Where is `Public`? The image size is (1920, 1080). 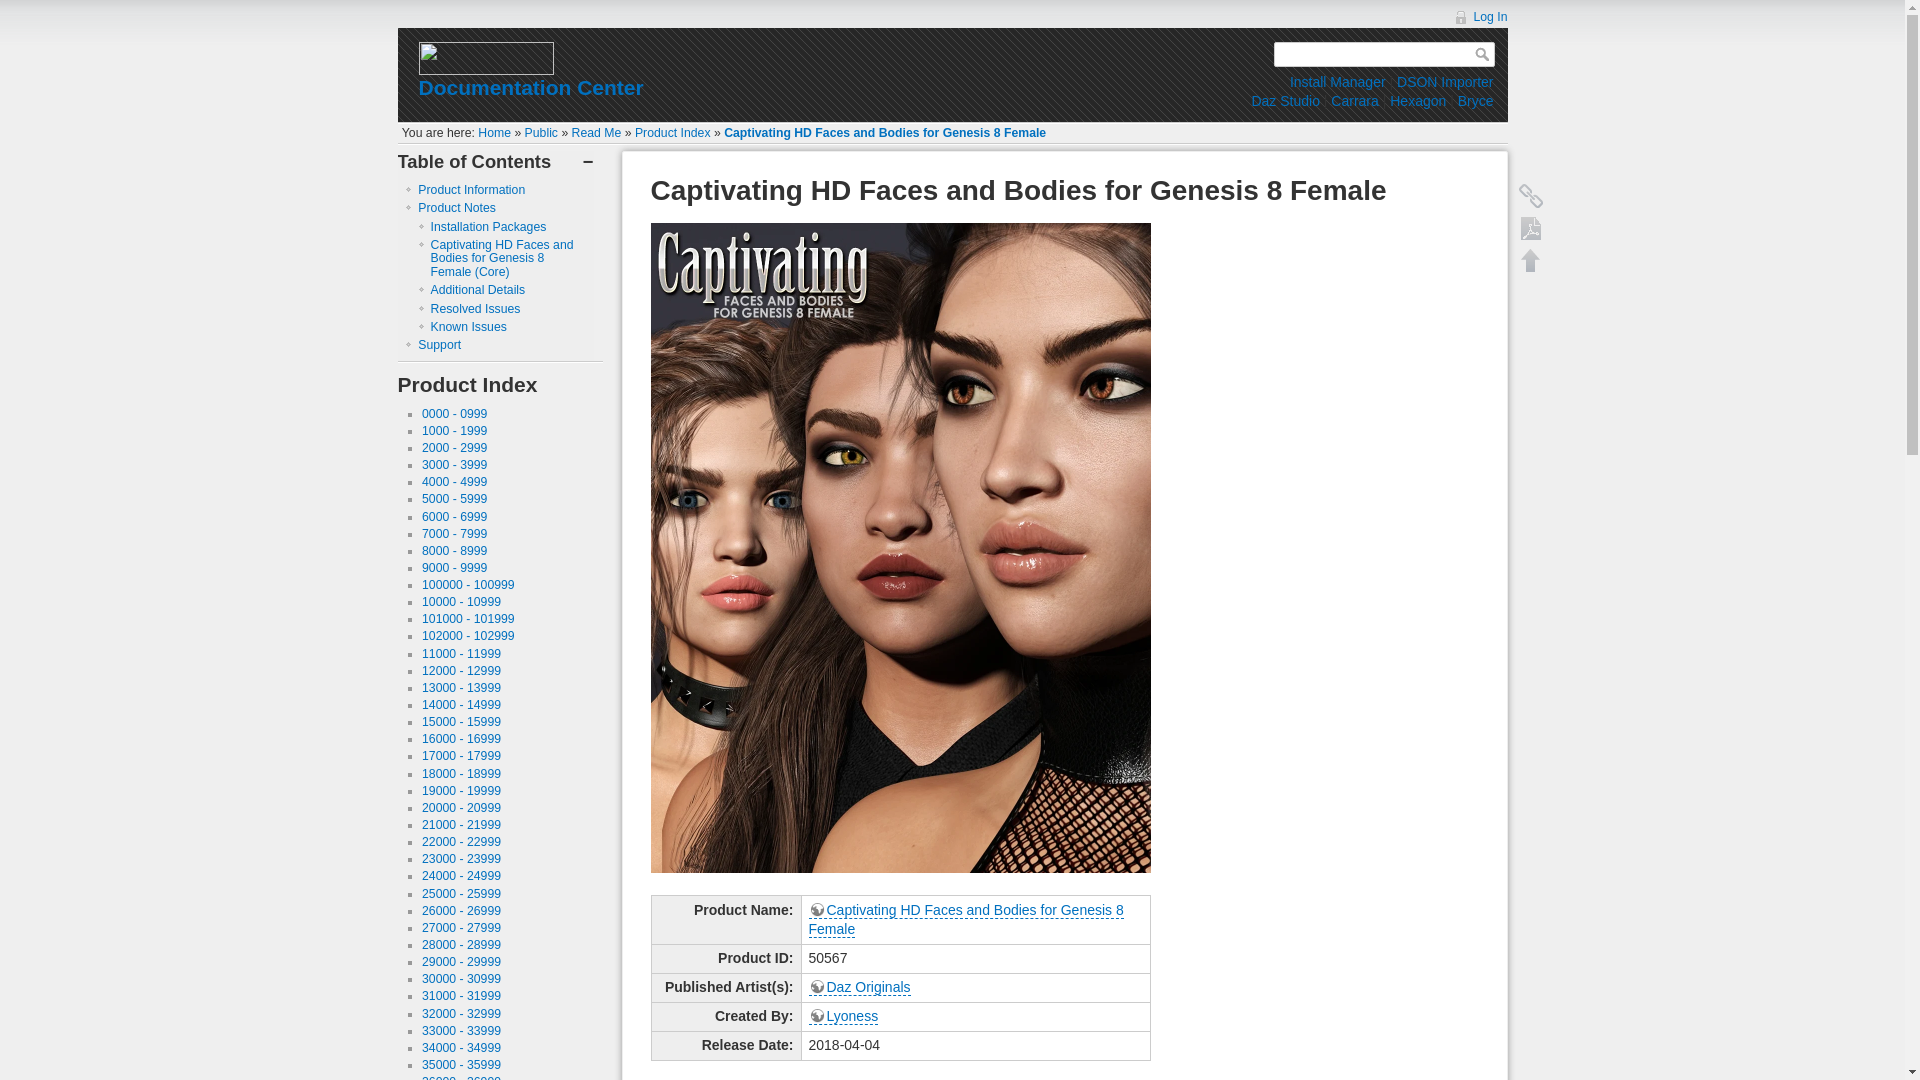
Public is located at coordinates (541, 133).